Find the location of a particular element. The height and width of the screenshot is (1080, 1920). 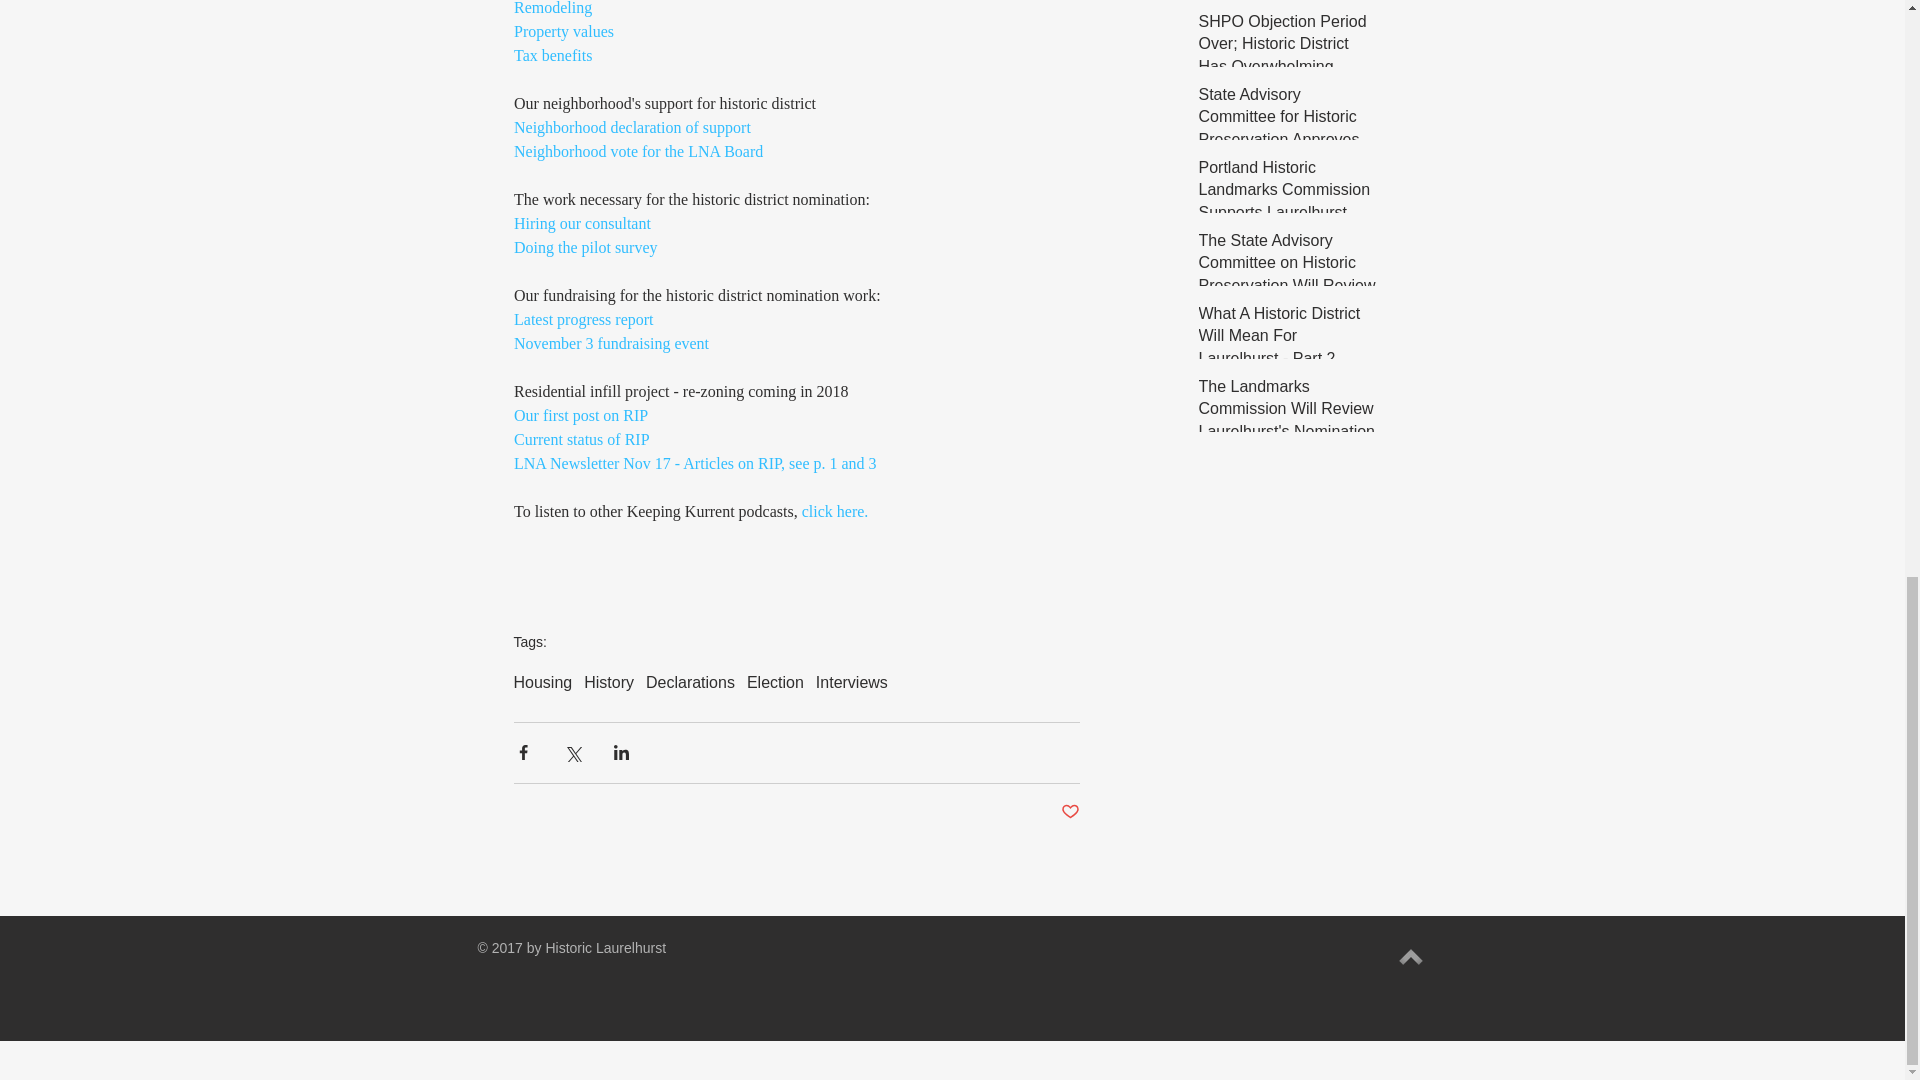

Property values is located at coordinates (564, 30).